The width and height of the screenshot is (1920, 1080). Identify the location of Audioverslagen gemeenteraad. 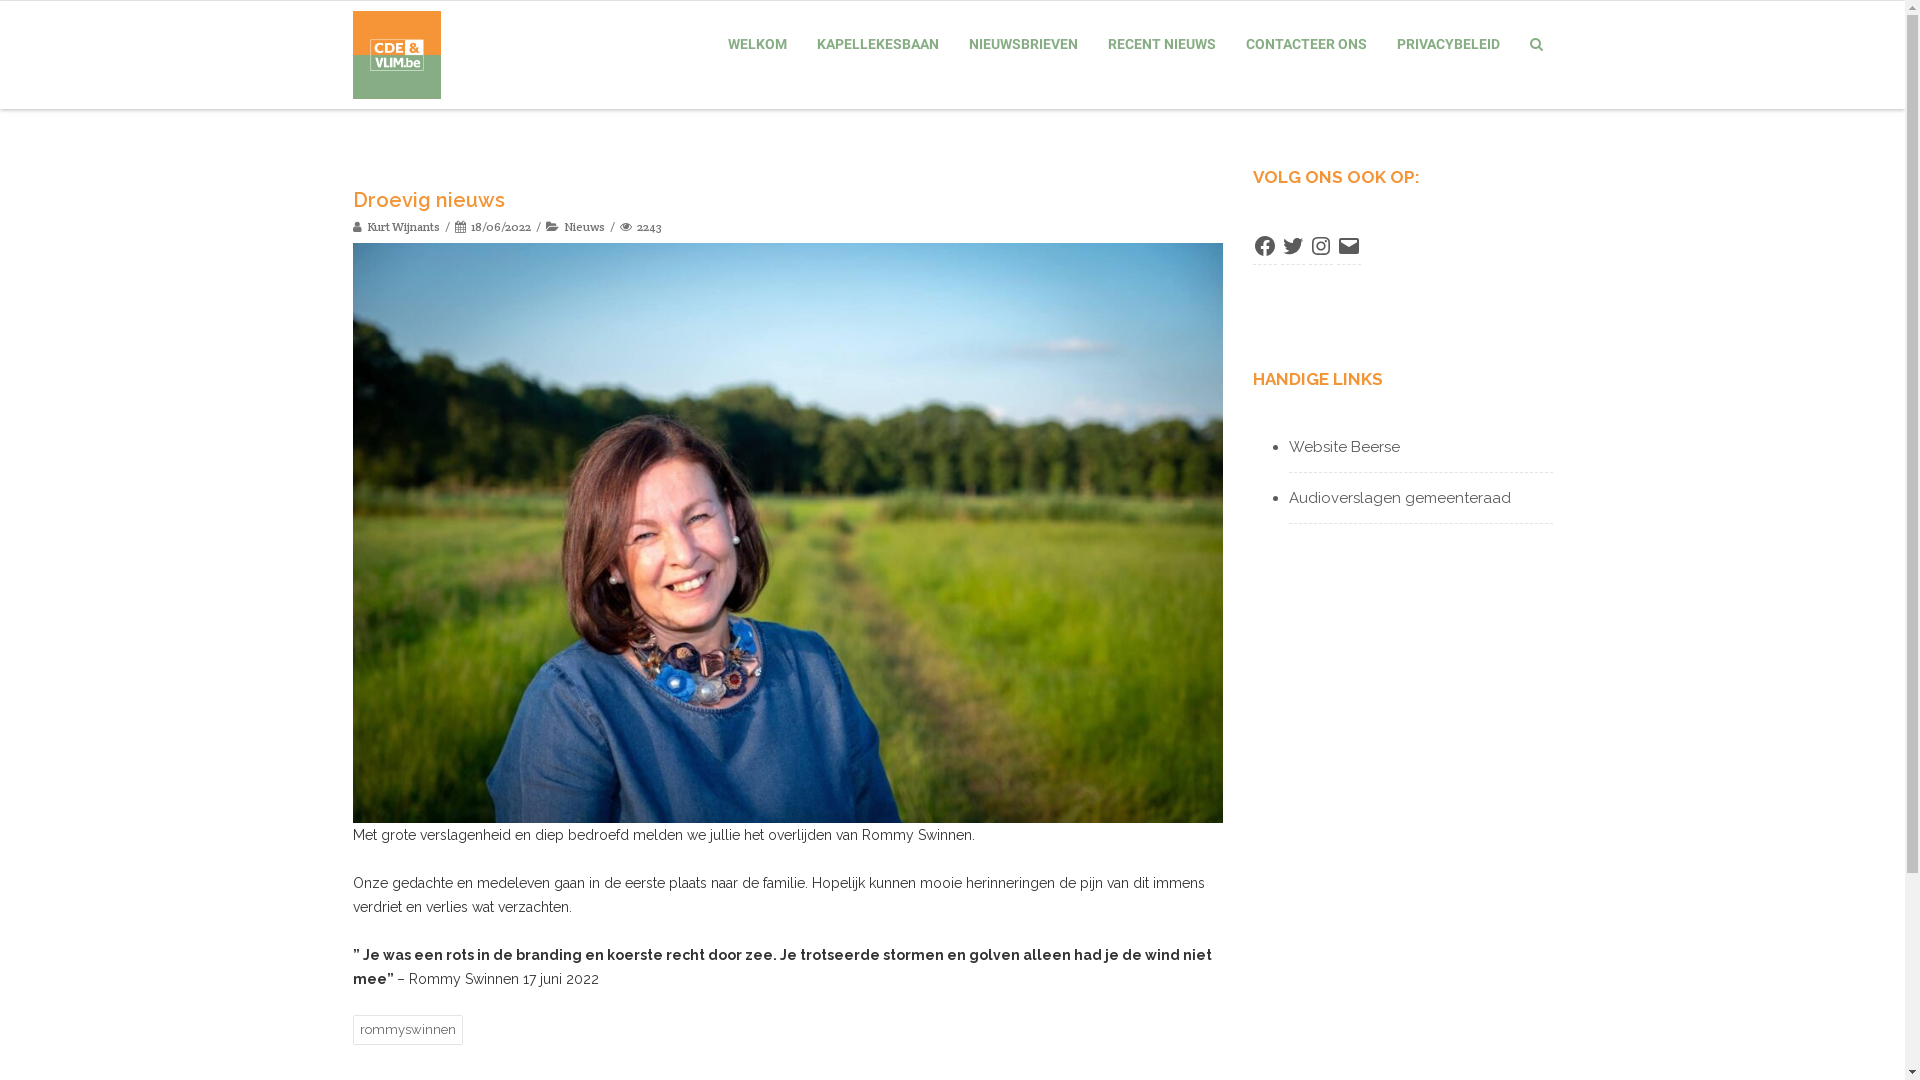
(1399, 498).